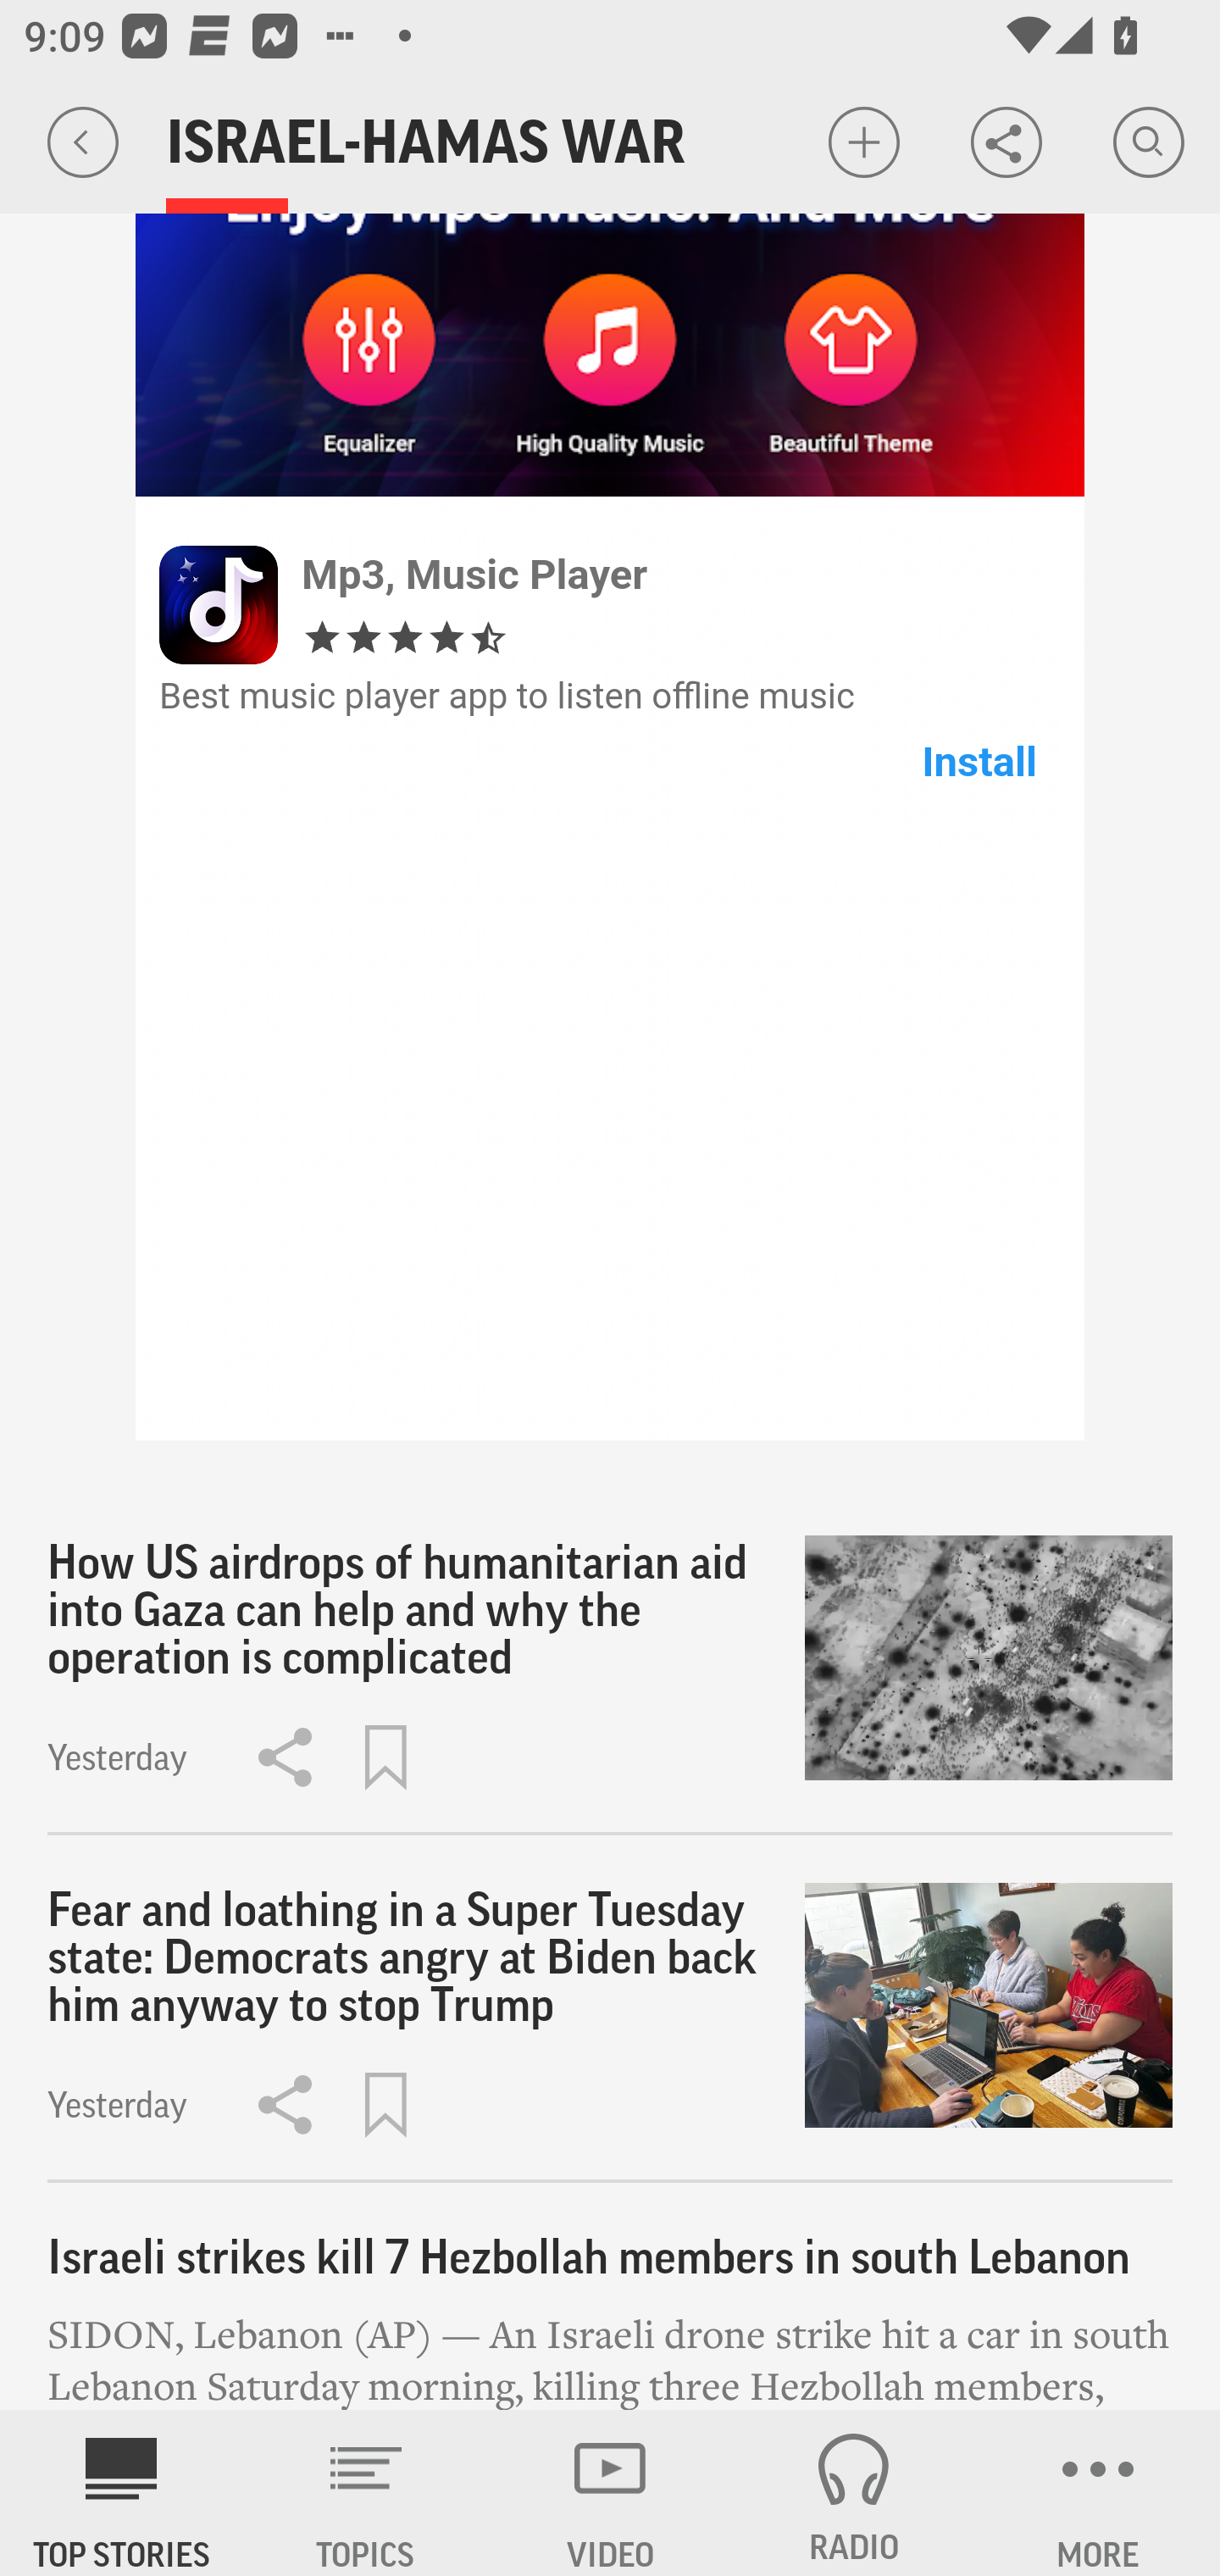  What do you see at coordinates (474, 573) in the screenshot?
I see `Mp3, Music Player` at bounding box center [474, 573].